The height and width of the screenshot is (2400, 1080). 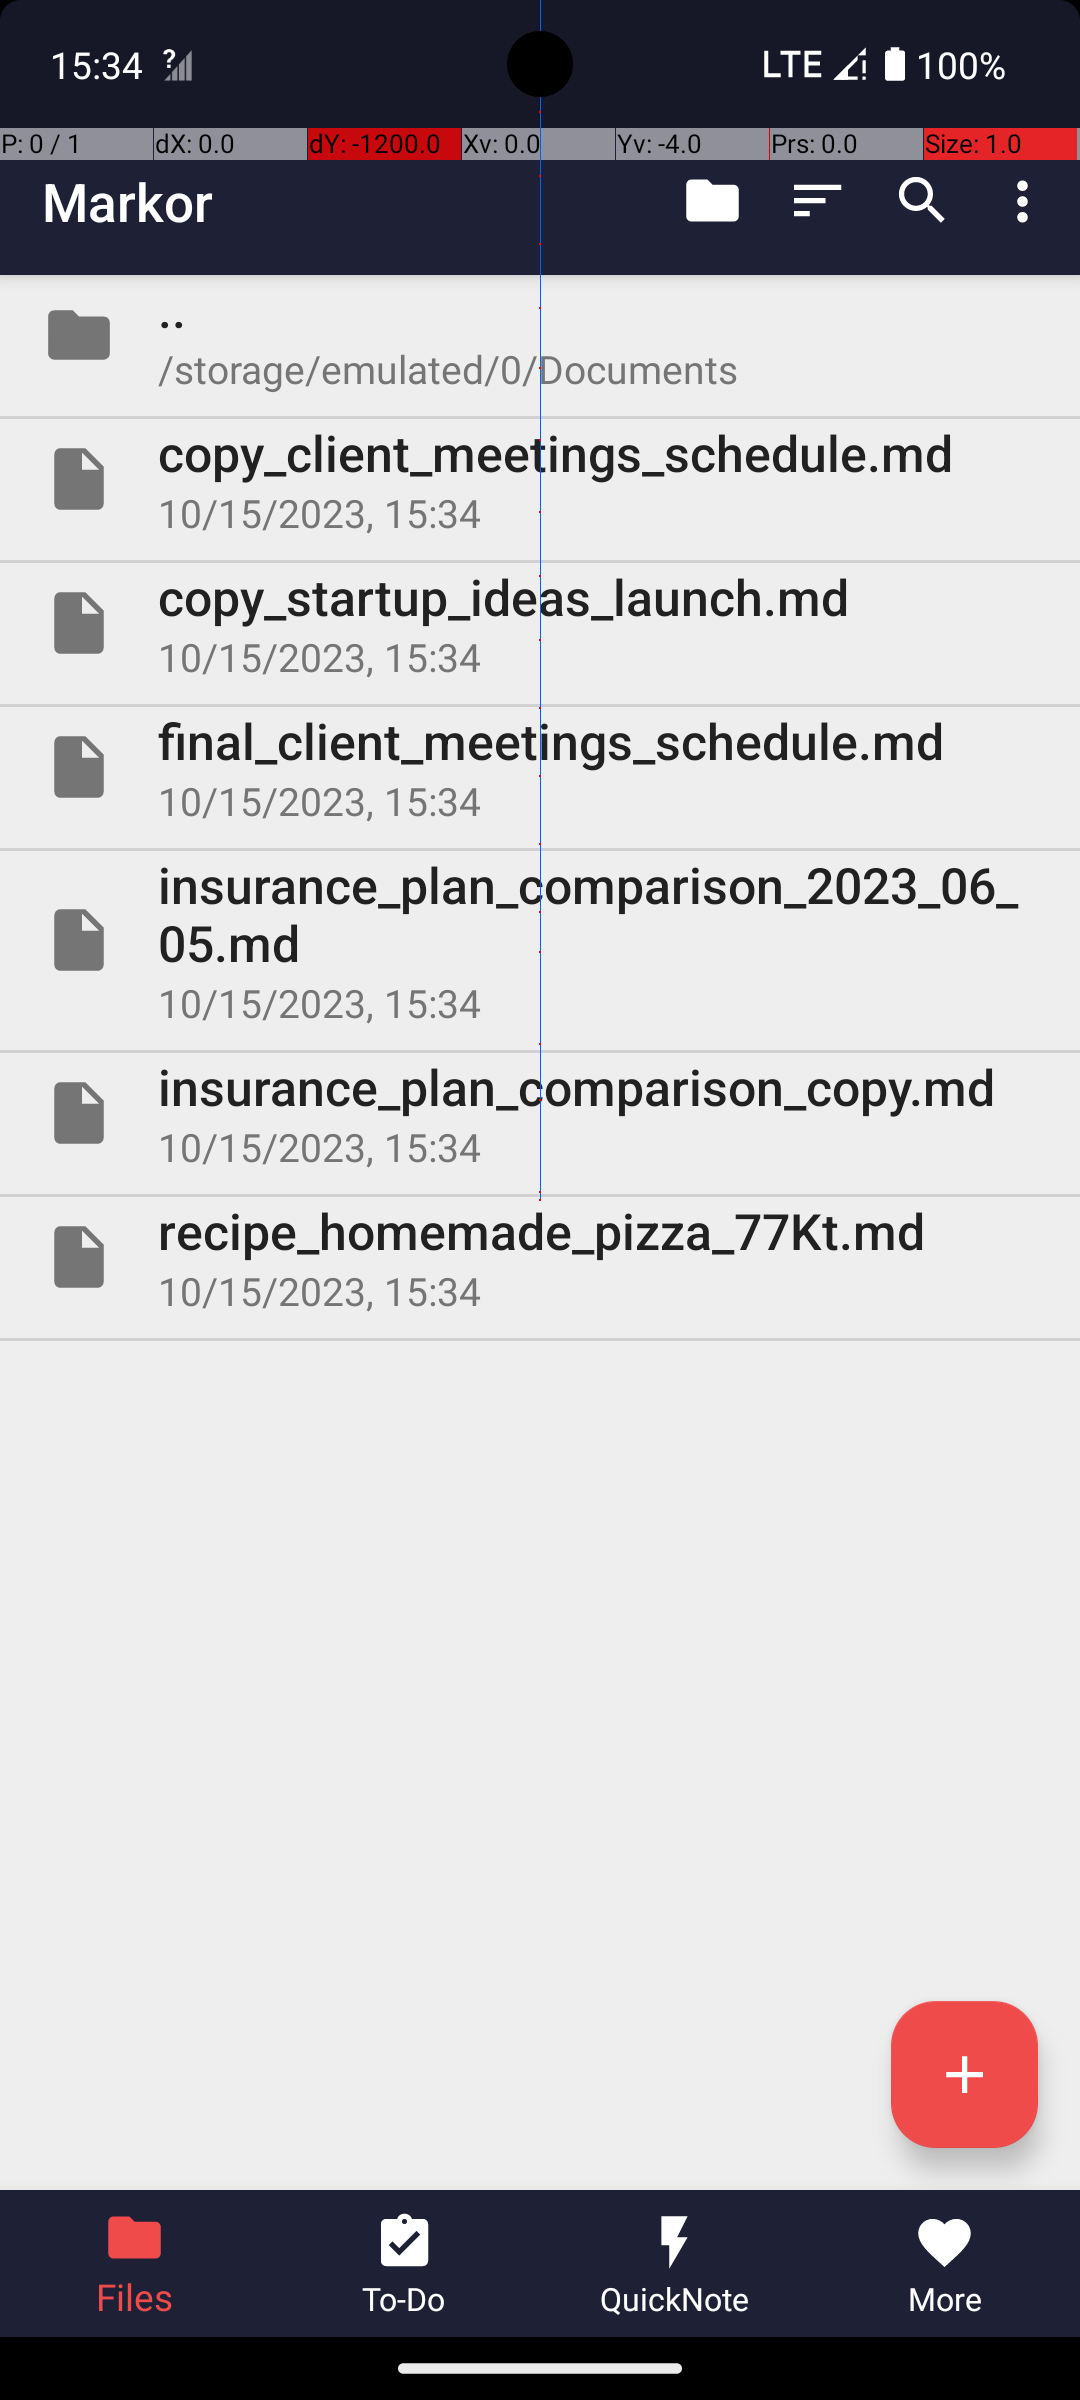 What do you see at coordinates (540, 479) in the screenshot?
I see `File copy_client_meetings_schedule.md ` at bounding box center [540, 479].